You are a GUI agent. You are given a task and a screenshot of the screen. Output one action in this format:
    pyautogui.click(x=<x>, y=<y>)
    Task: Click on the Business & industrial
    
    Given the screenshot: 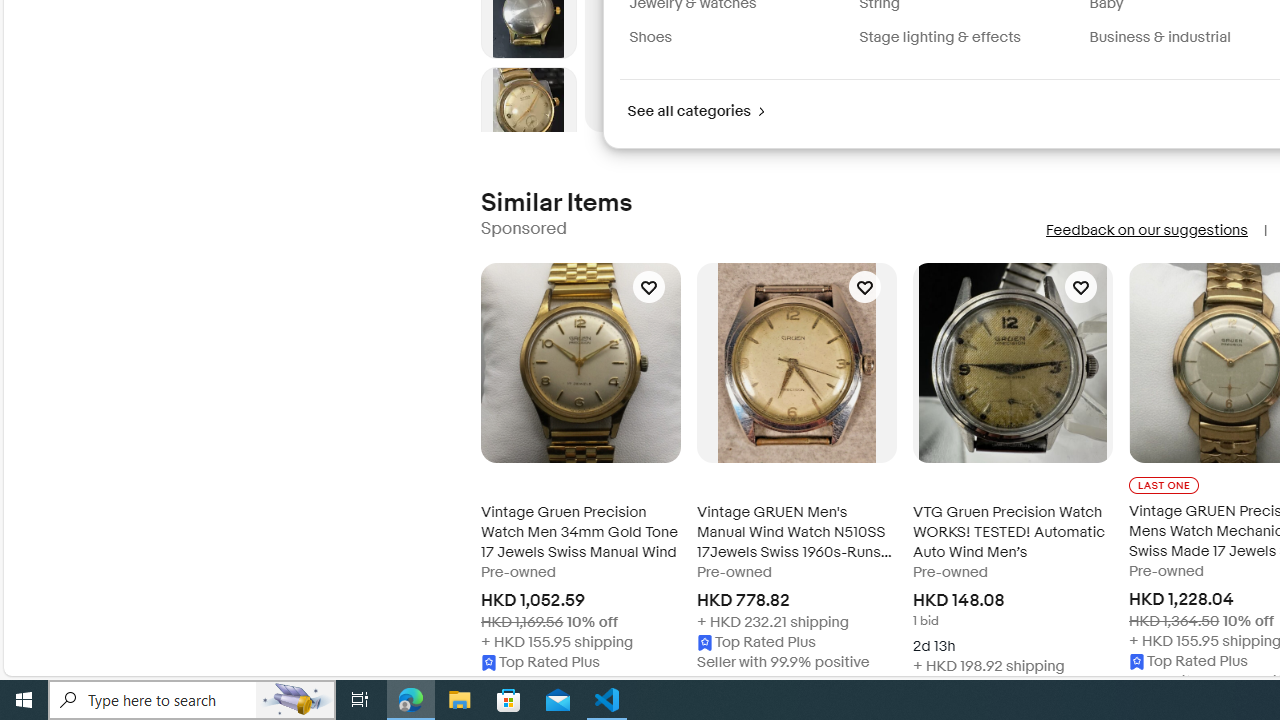 What is the action you would take?
    pyautogui.click(x=1160, y=37)
    